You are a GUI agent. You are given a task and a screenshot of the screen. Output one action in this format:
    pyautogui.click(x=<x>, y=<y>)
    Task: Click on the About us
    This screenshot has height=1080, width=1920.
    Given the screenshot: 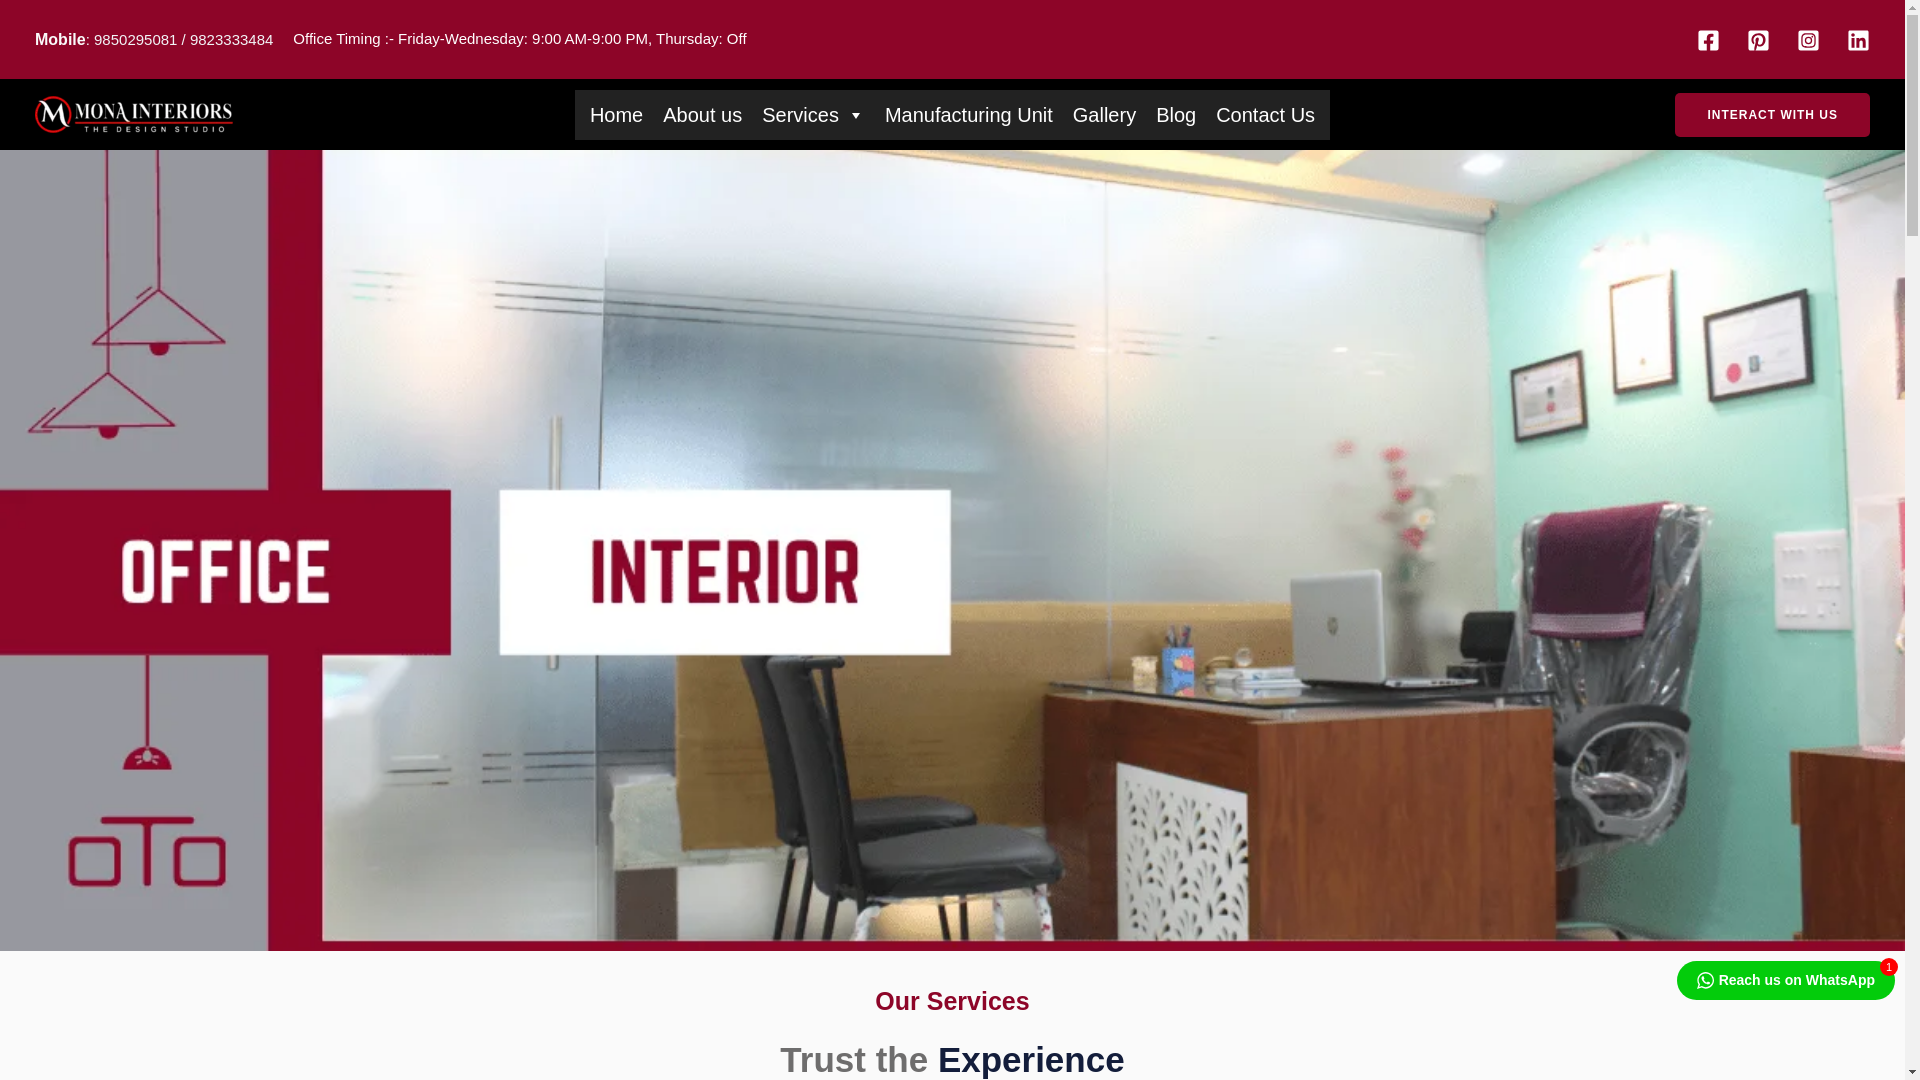 What is the action you would take?
    pyautogui.click(x=702, y=115)
    